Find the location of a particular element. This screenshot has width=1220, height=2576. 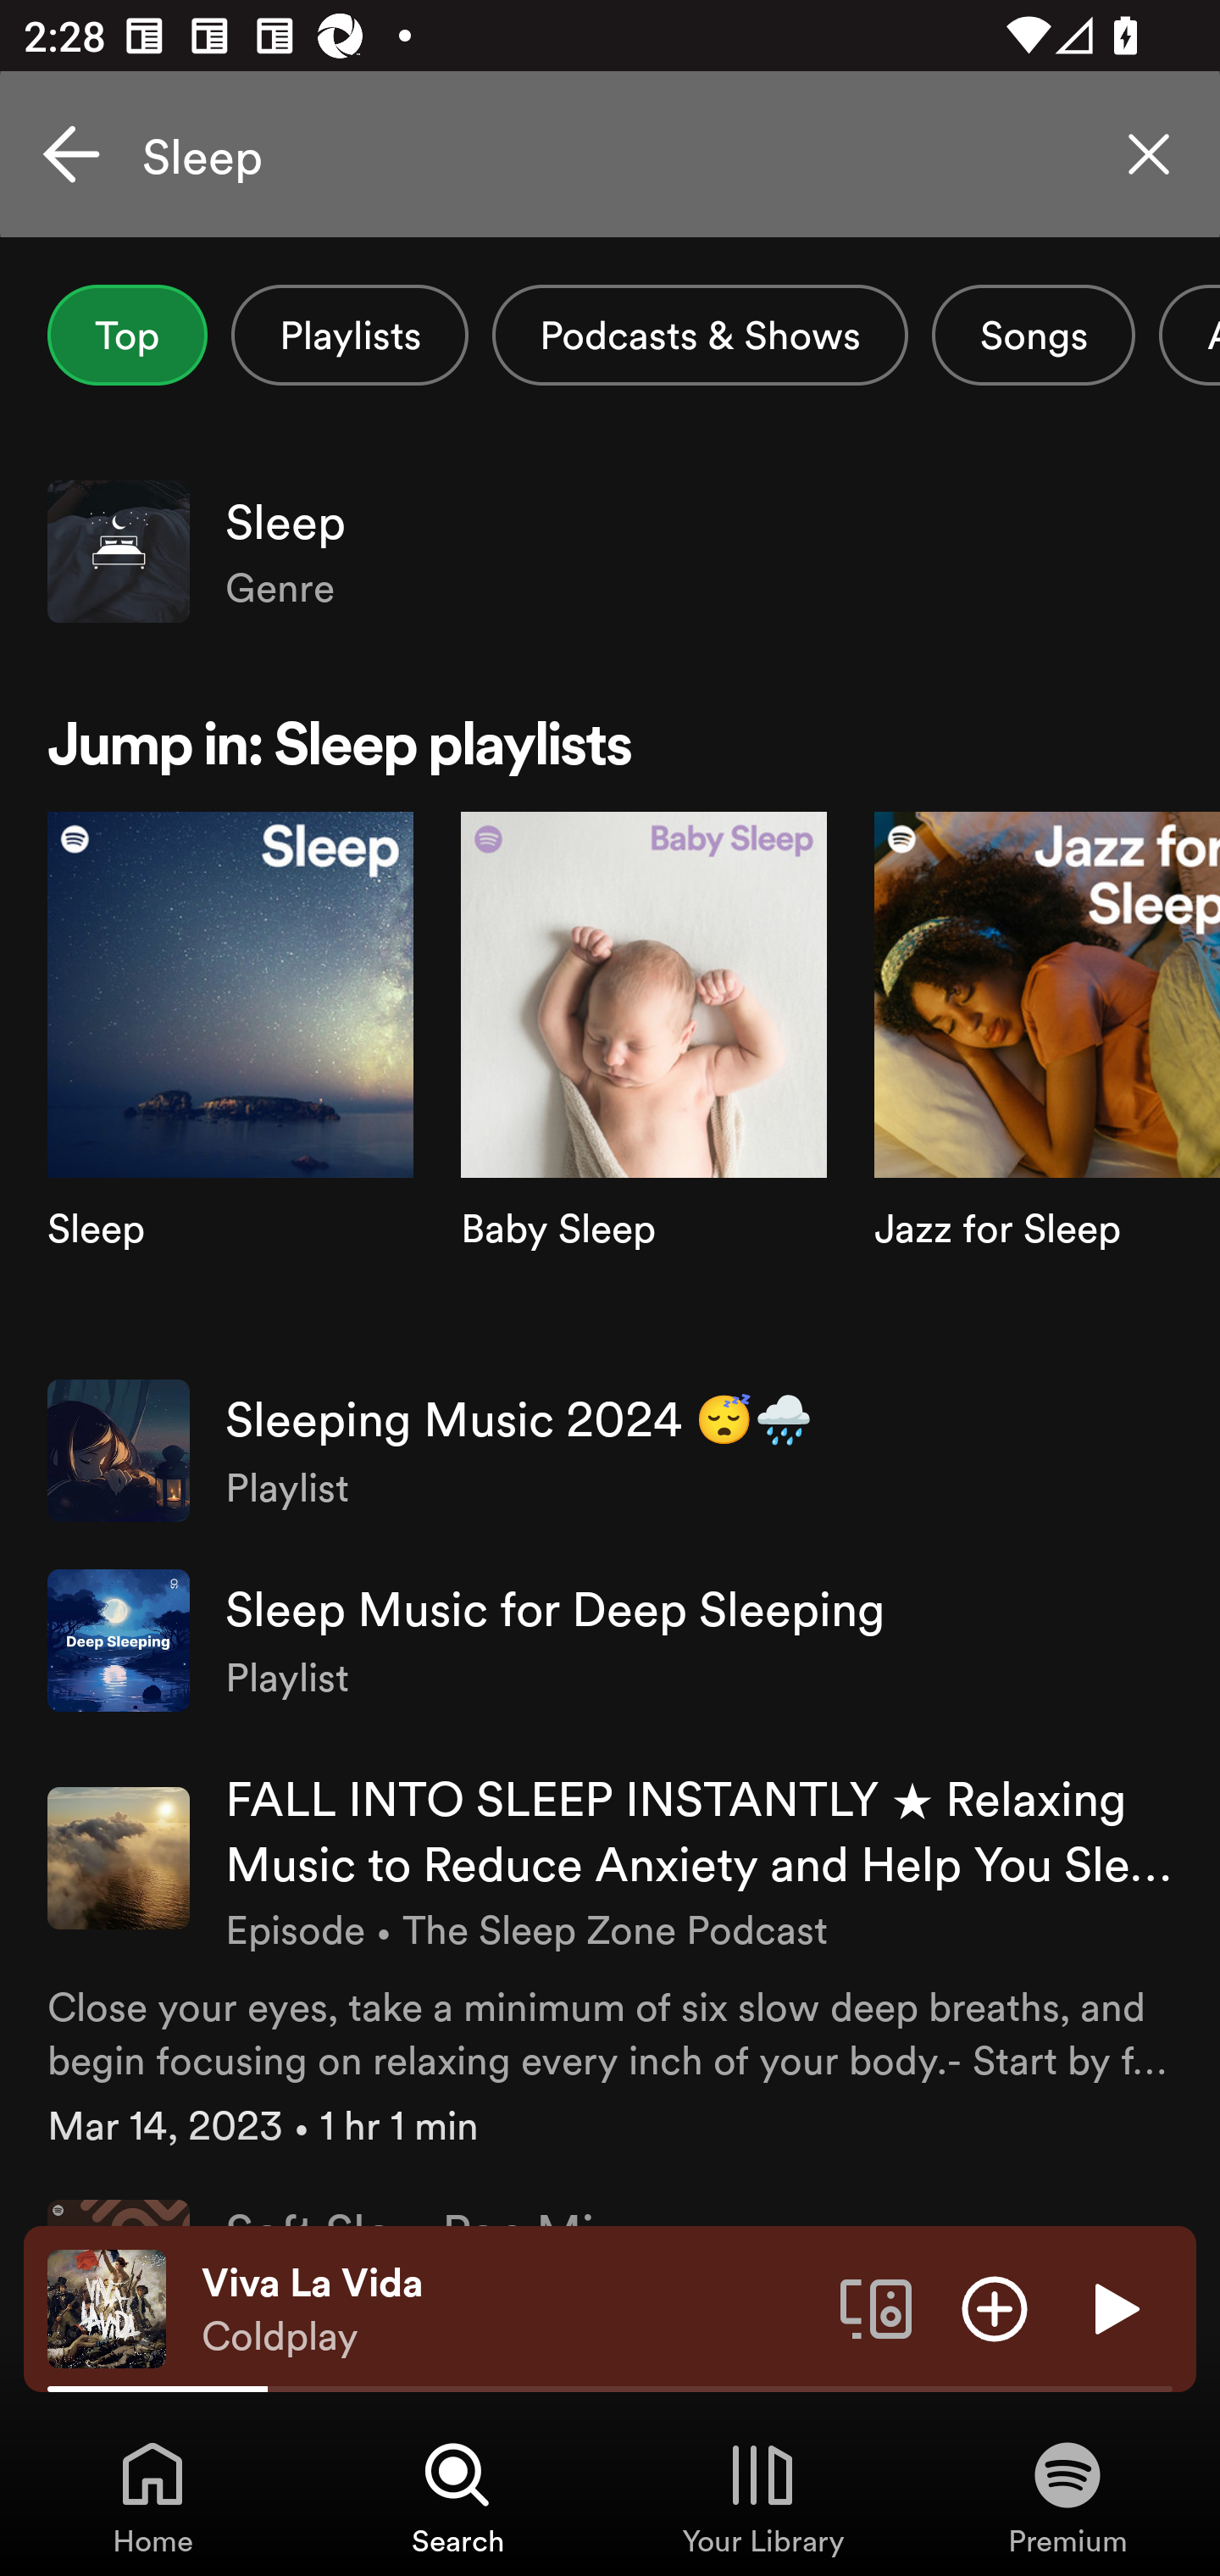

Songs is located at coordinates (1034, 335).